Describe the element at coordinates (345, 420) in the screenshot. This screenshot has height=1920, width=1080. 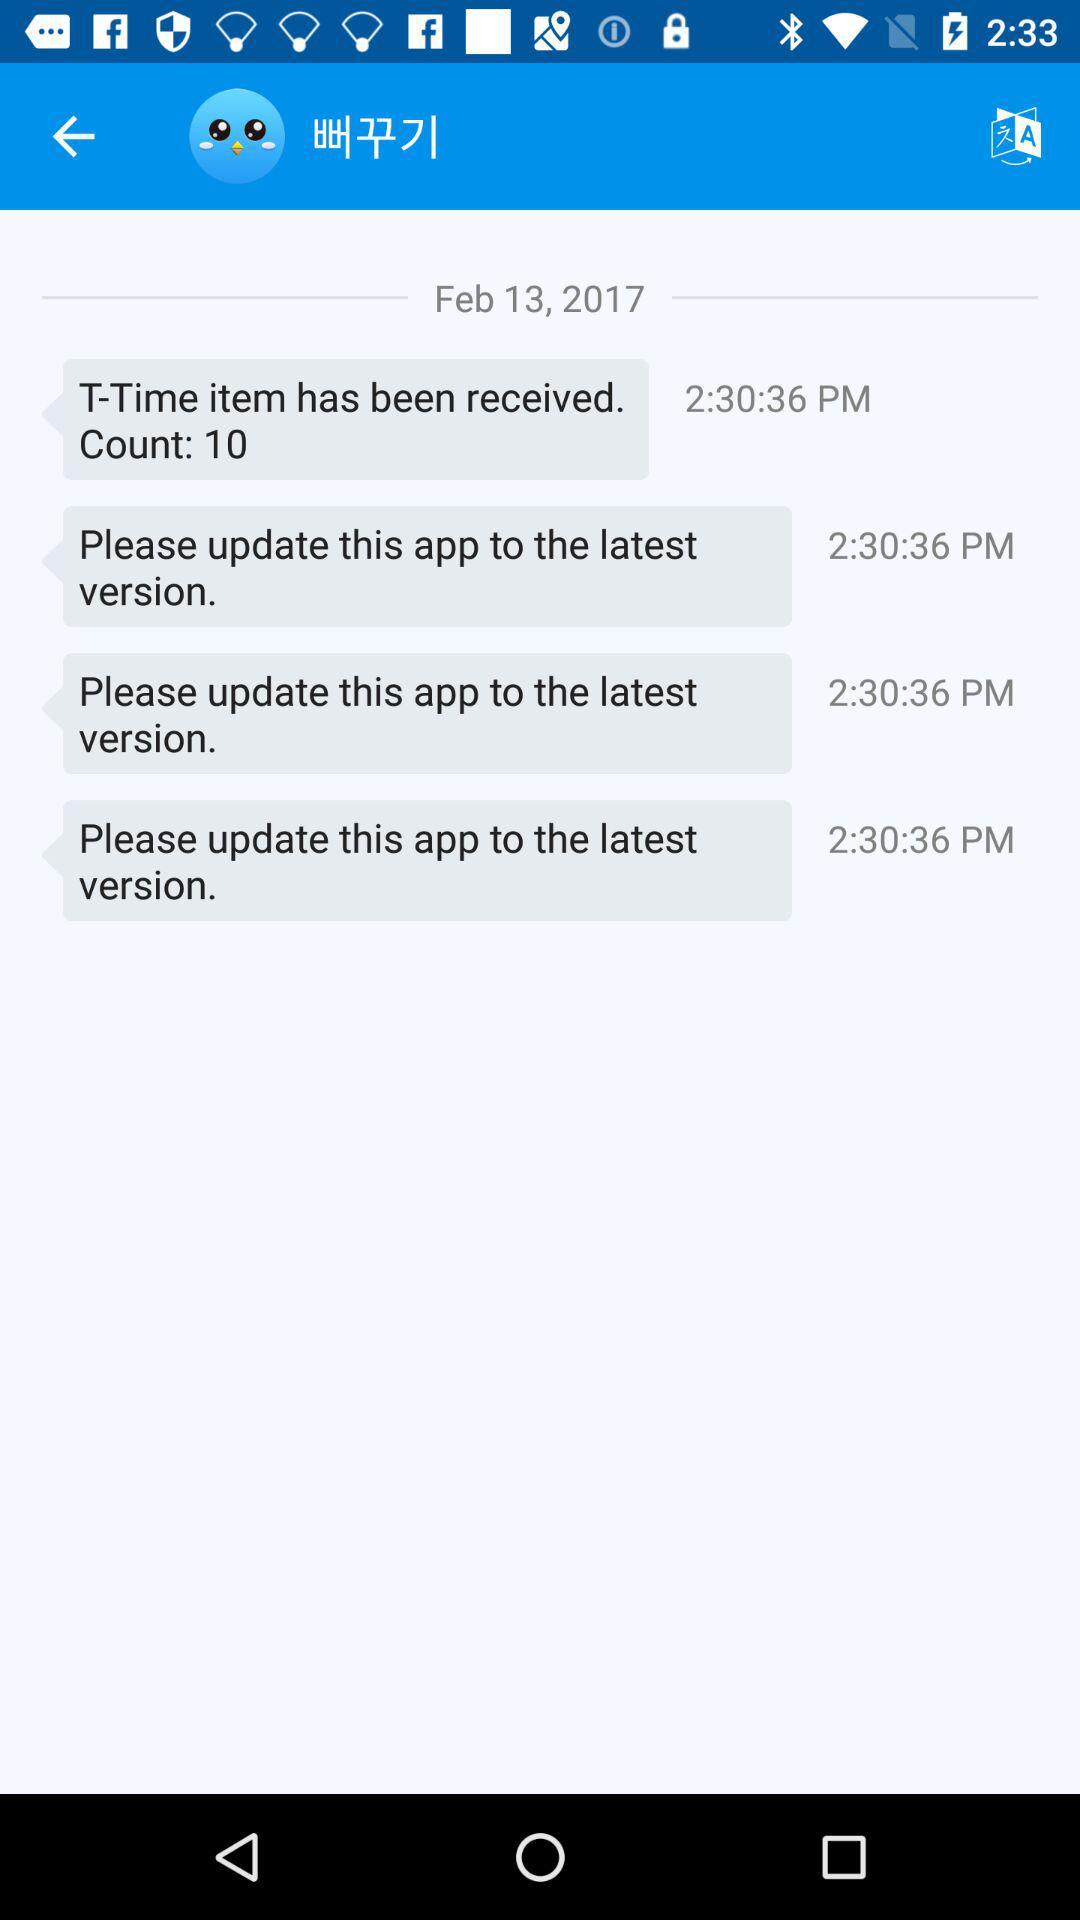
I see `turn on the t time item item` at that location.